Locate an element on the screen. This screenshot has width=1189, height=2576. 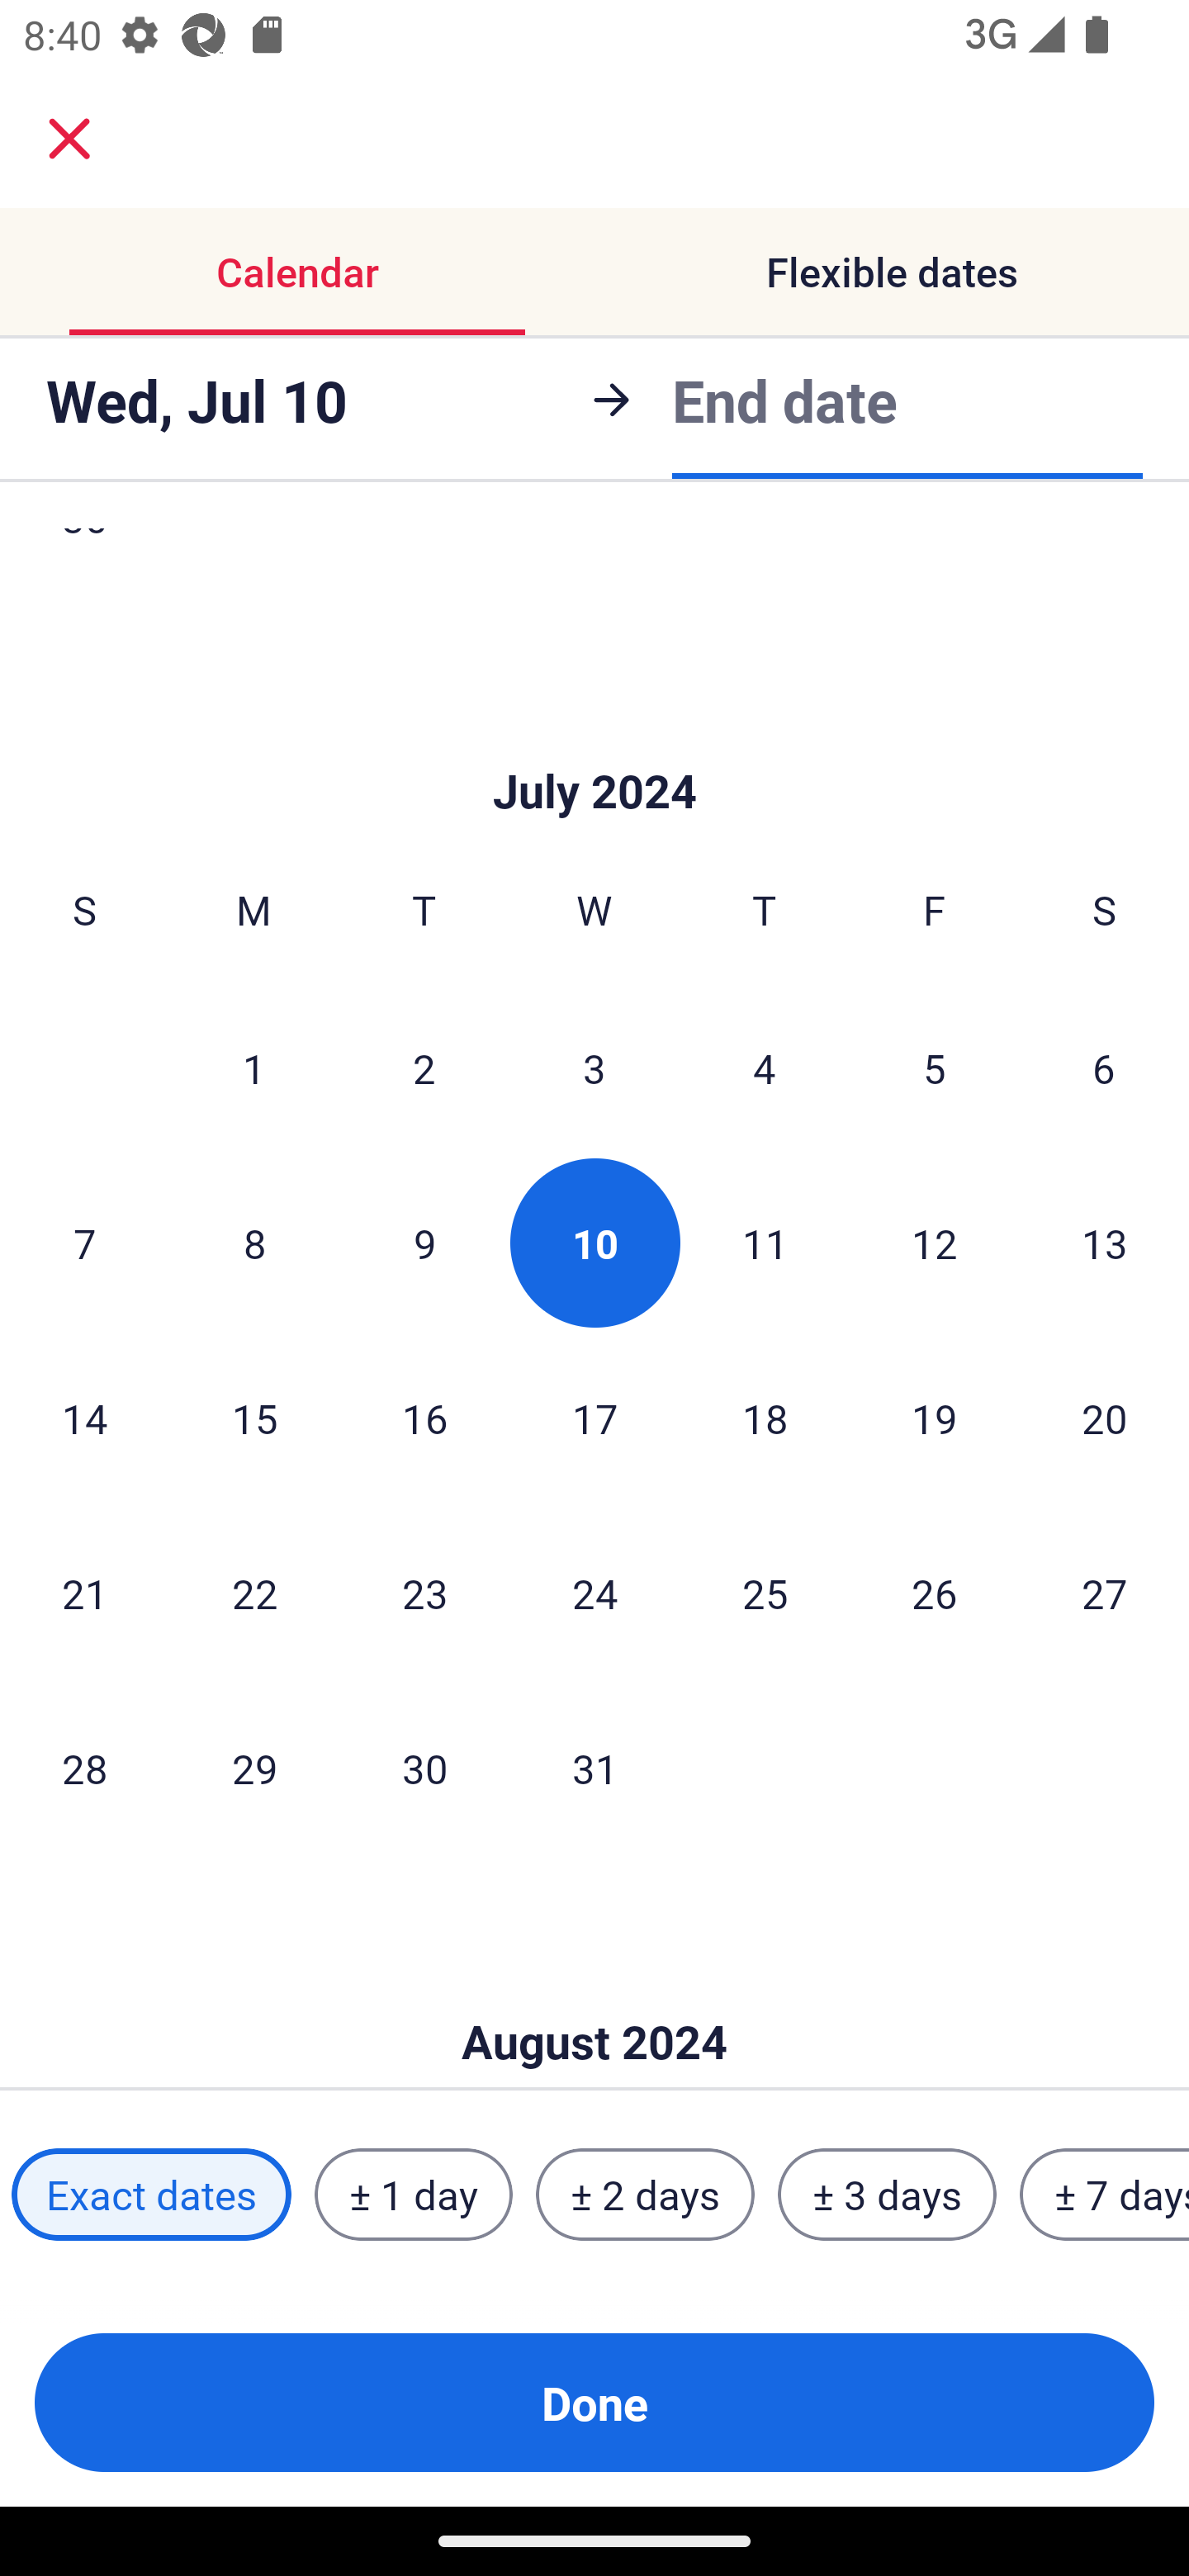
± 1 day is located at coordinates (413, 2195).